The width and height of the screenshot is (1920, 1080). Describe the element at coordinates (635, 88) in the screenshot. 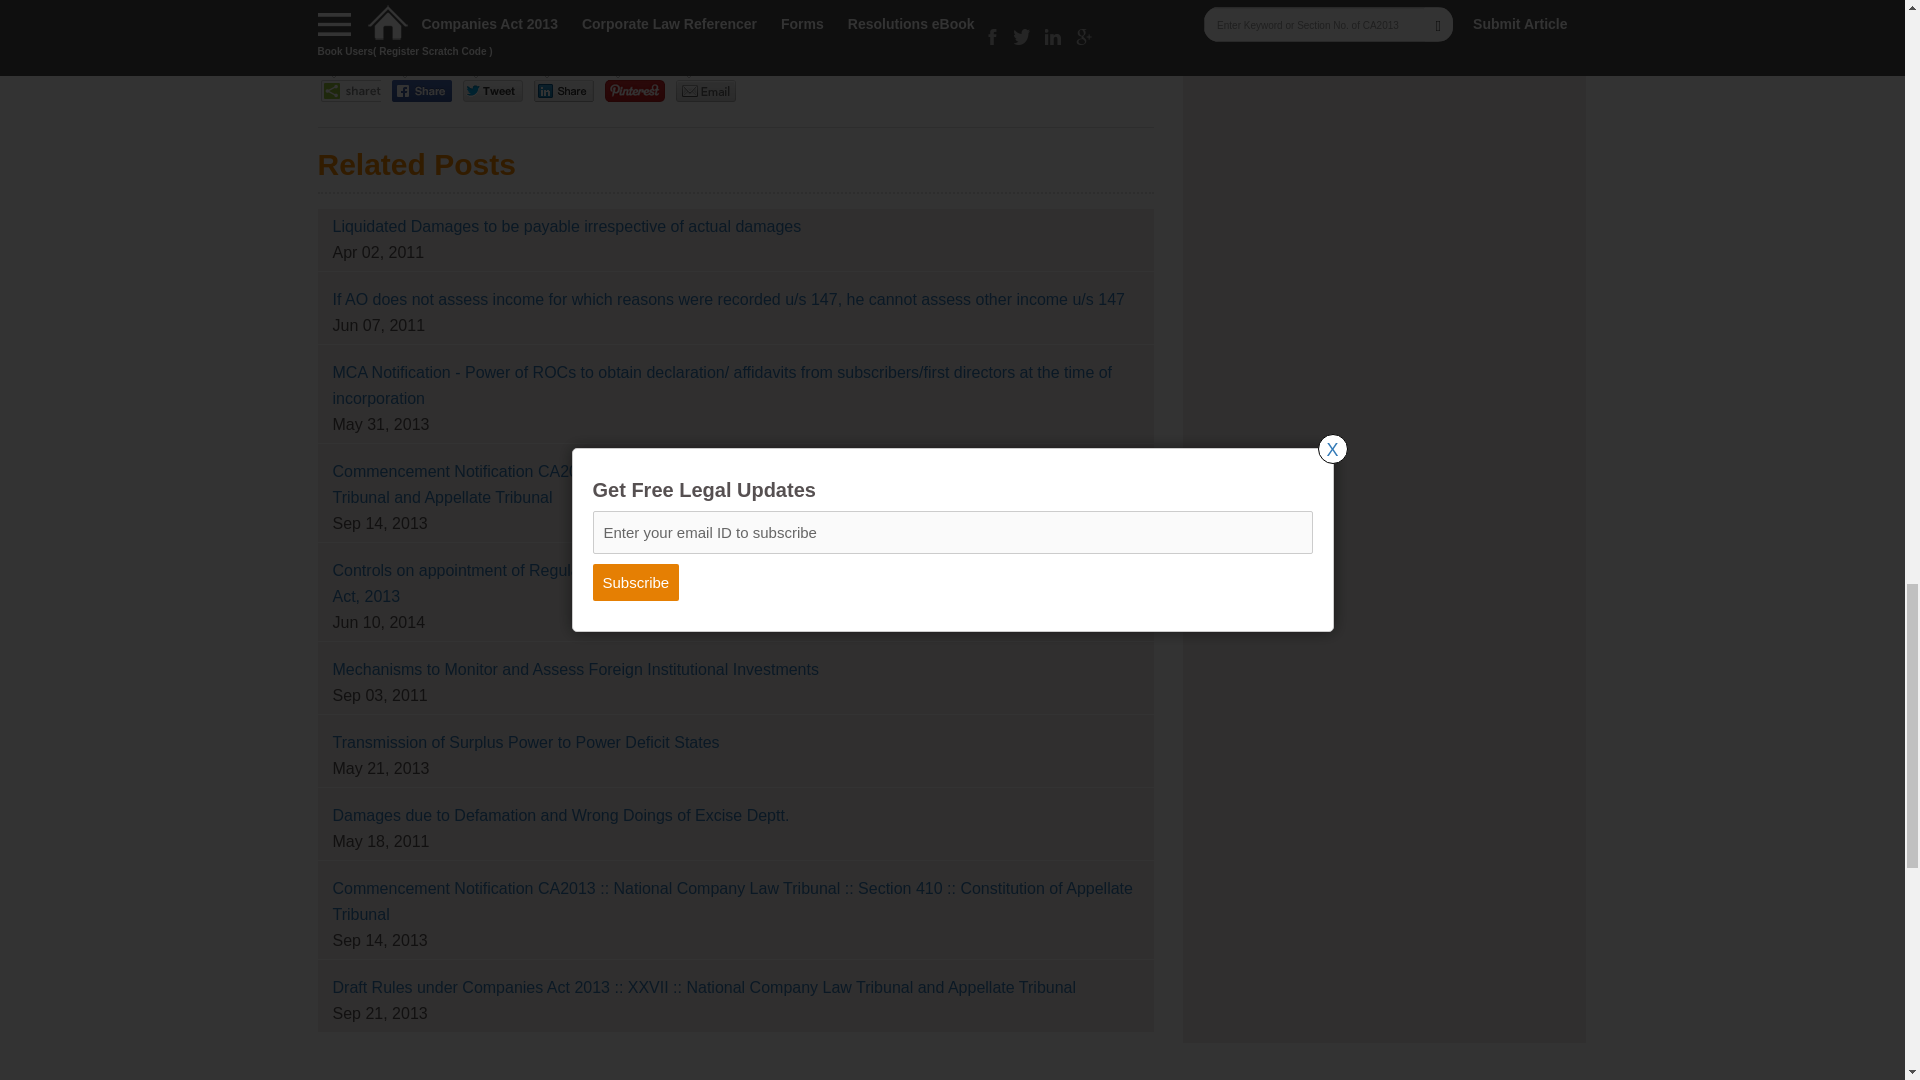

I see `Share on Pinterest` at that location.